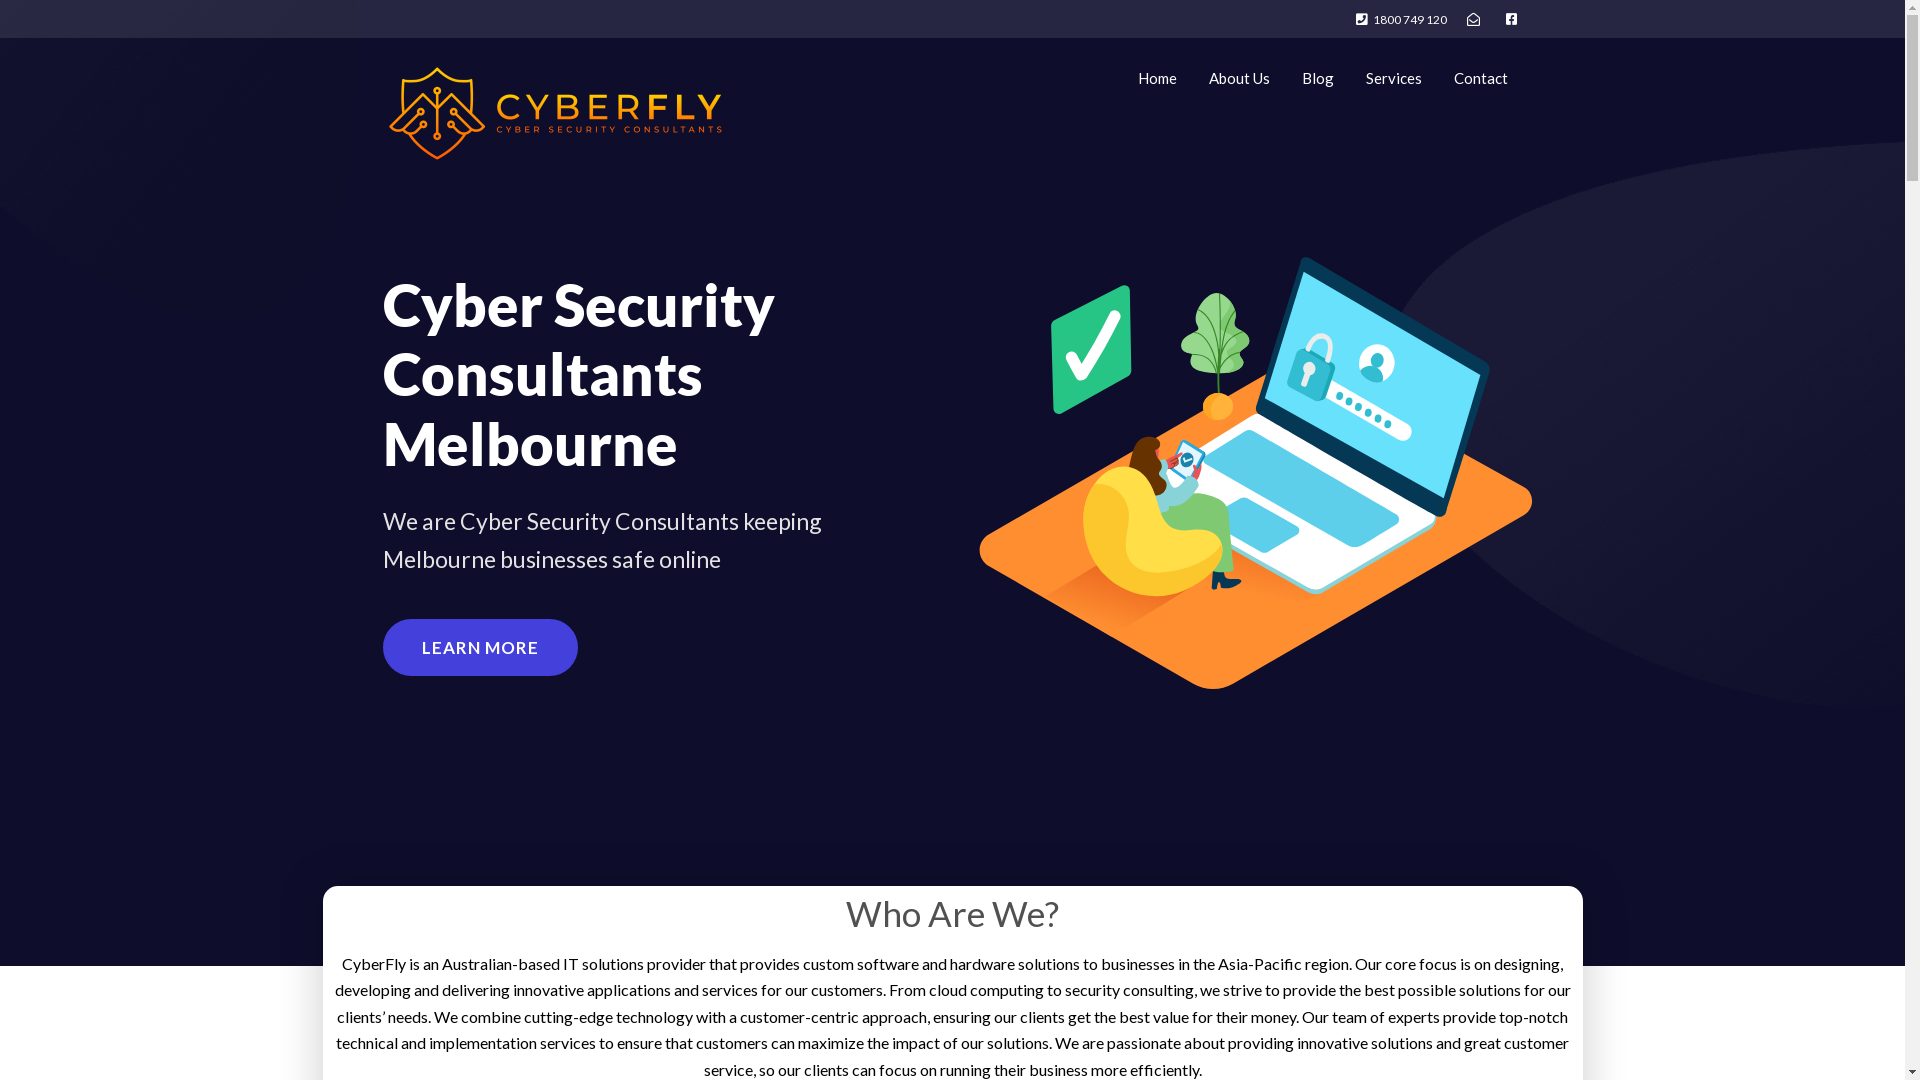  What do you see at coordinates (1256, 472) in the screenshot?
I see `1` at bounding box center [1256, 472].